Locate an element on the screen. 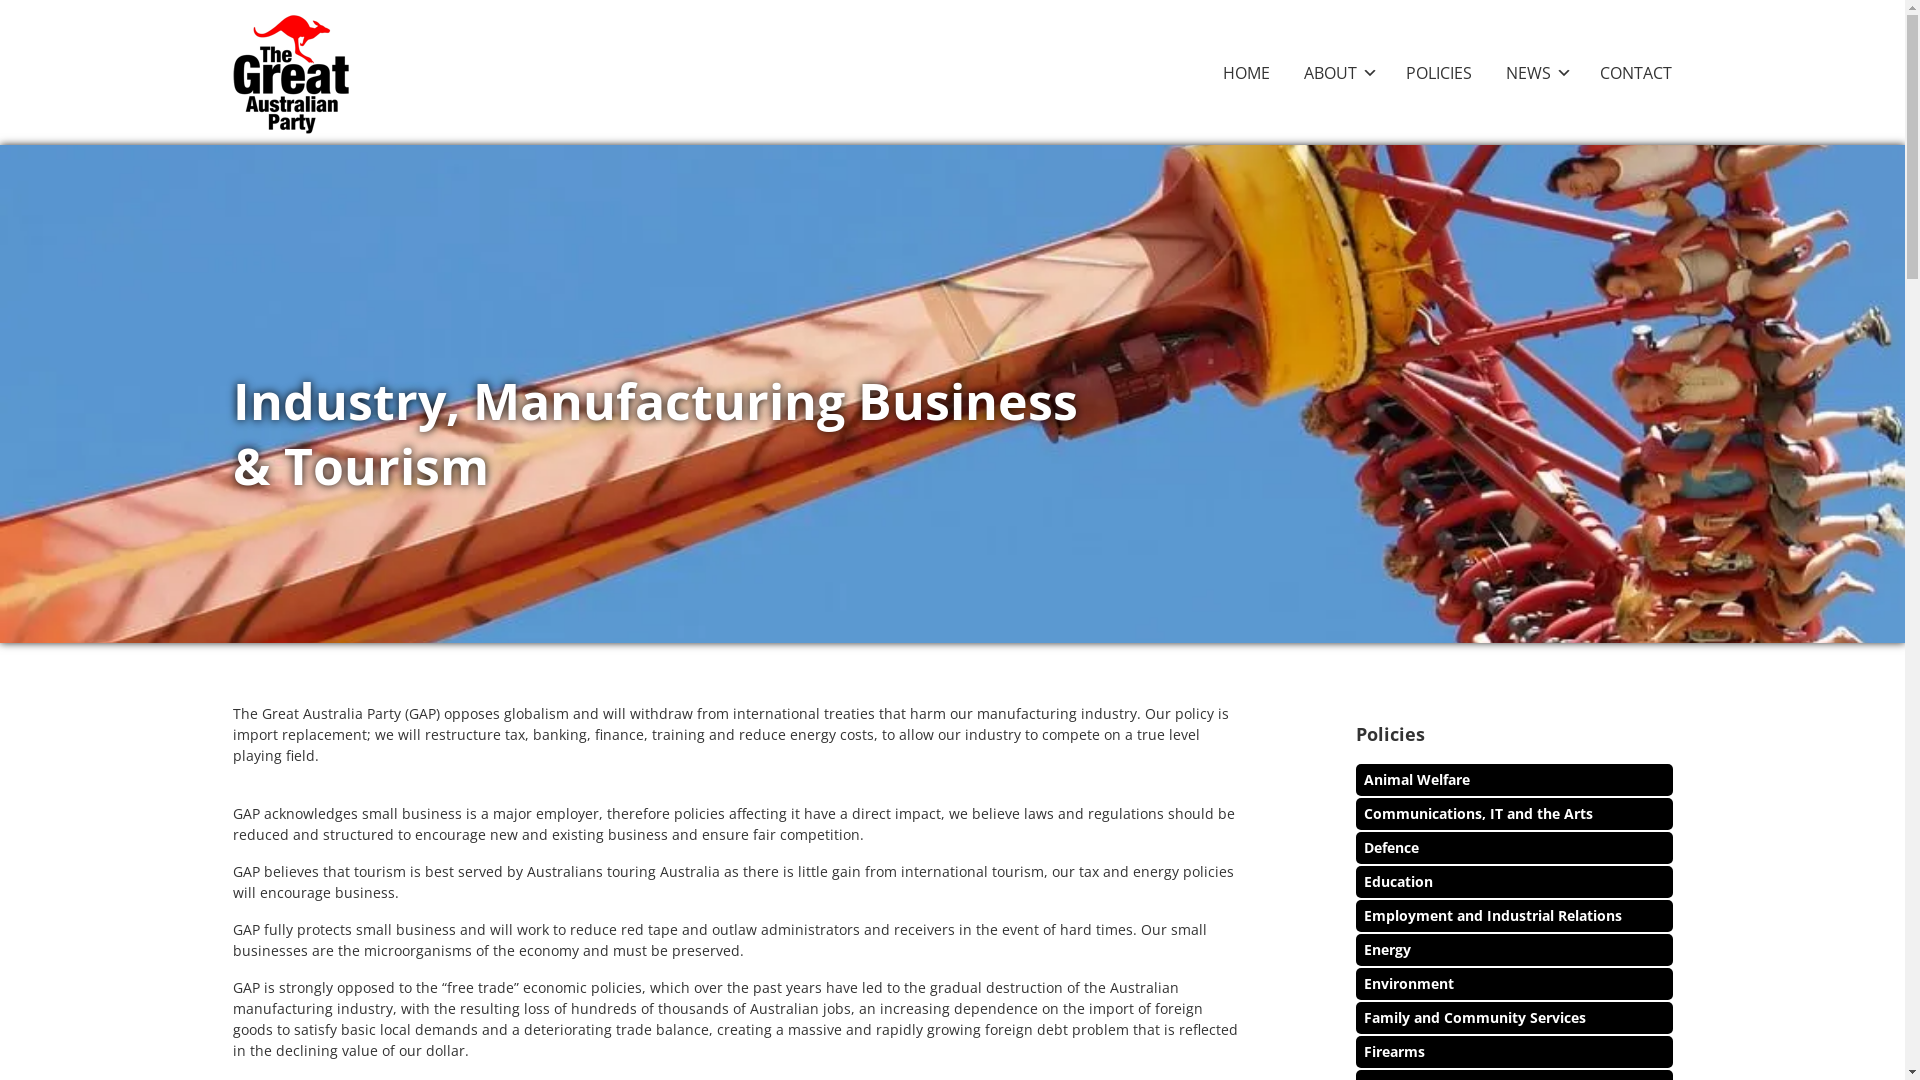 The image size is (1920, 1080). Defence is located at coordinates (1392, 848).